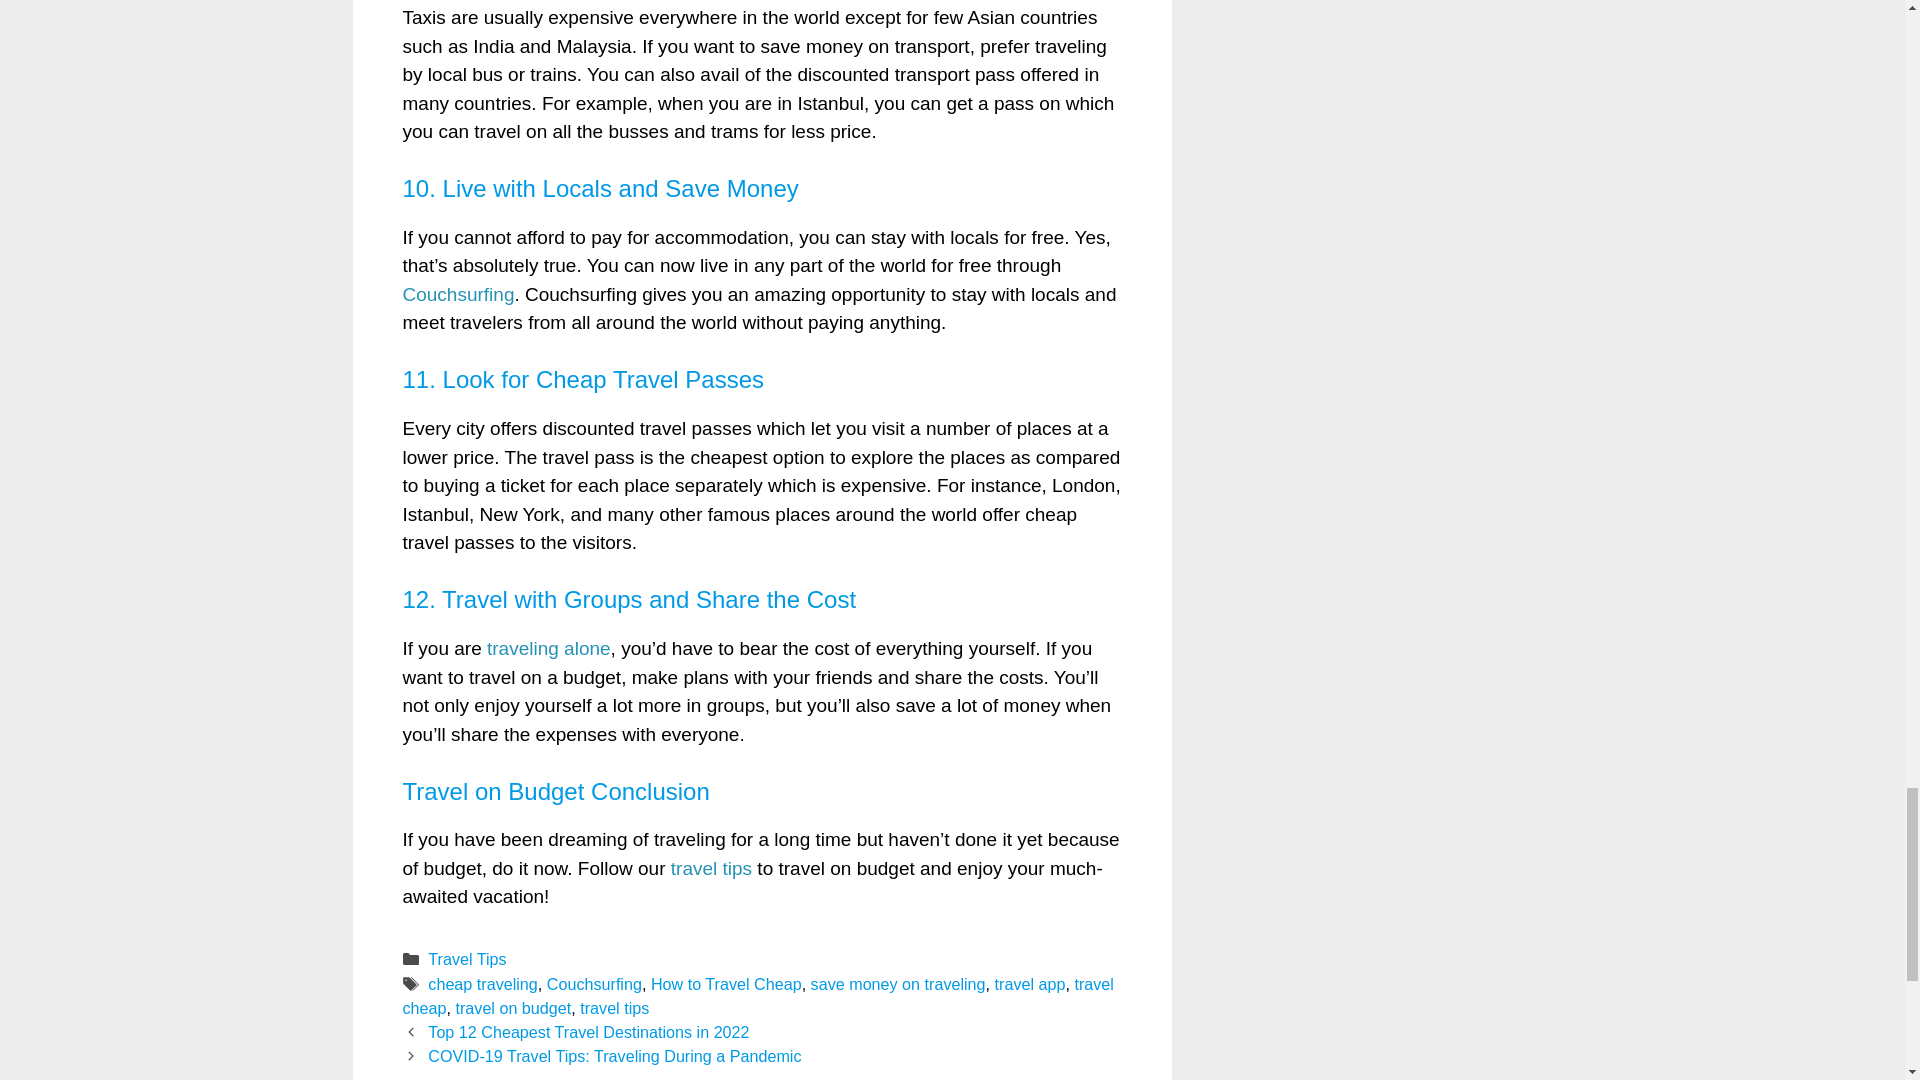  What do you see at coordinates (726, 984) in the screenshot?
I see `How to Travel Cheap` at bounding box center [726, 984].